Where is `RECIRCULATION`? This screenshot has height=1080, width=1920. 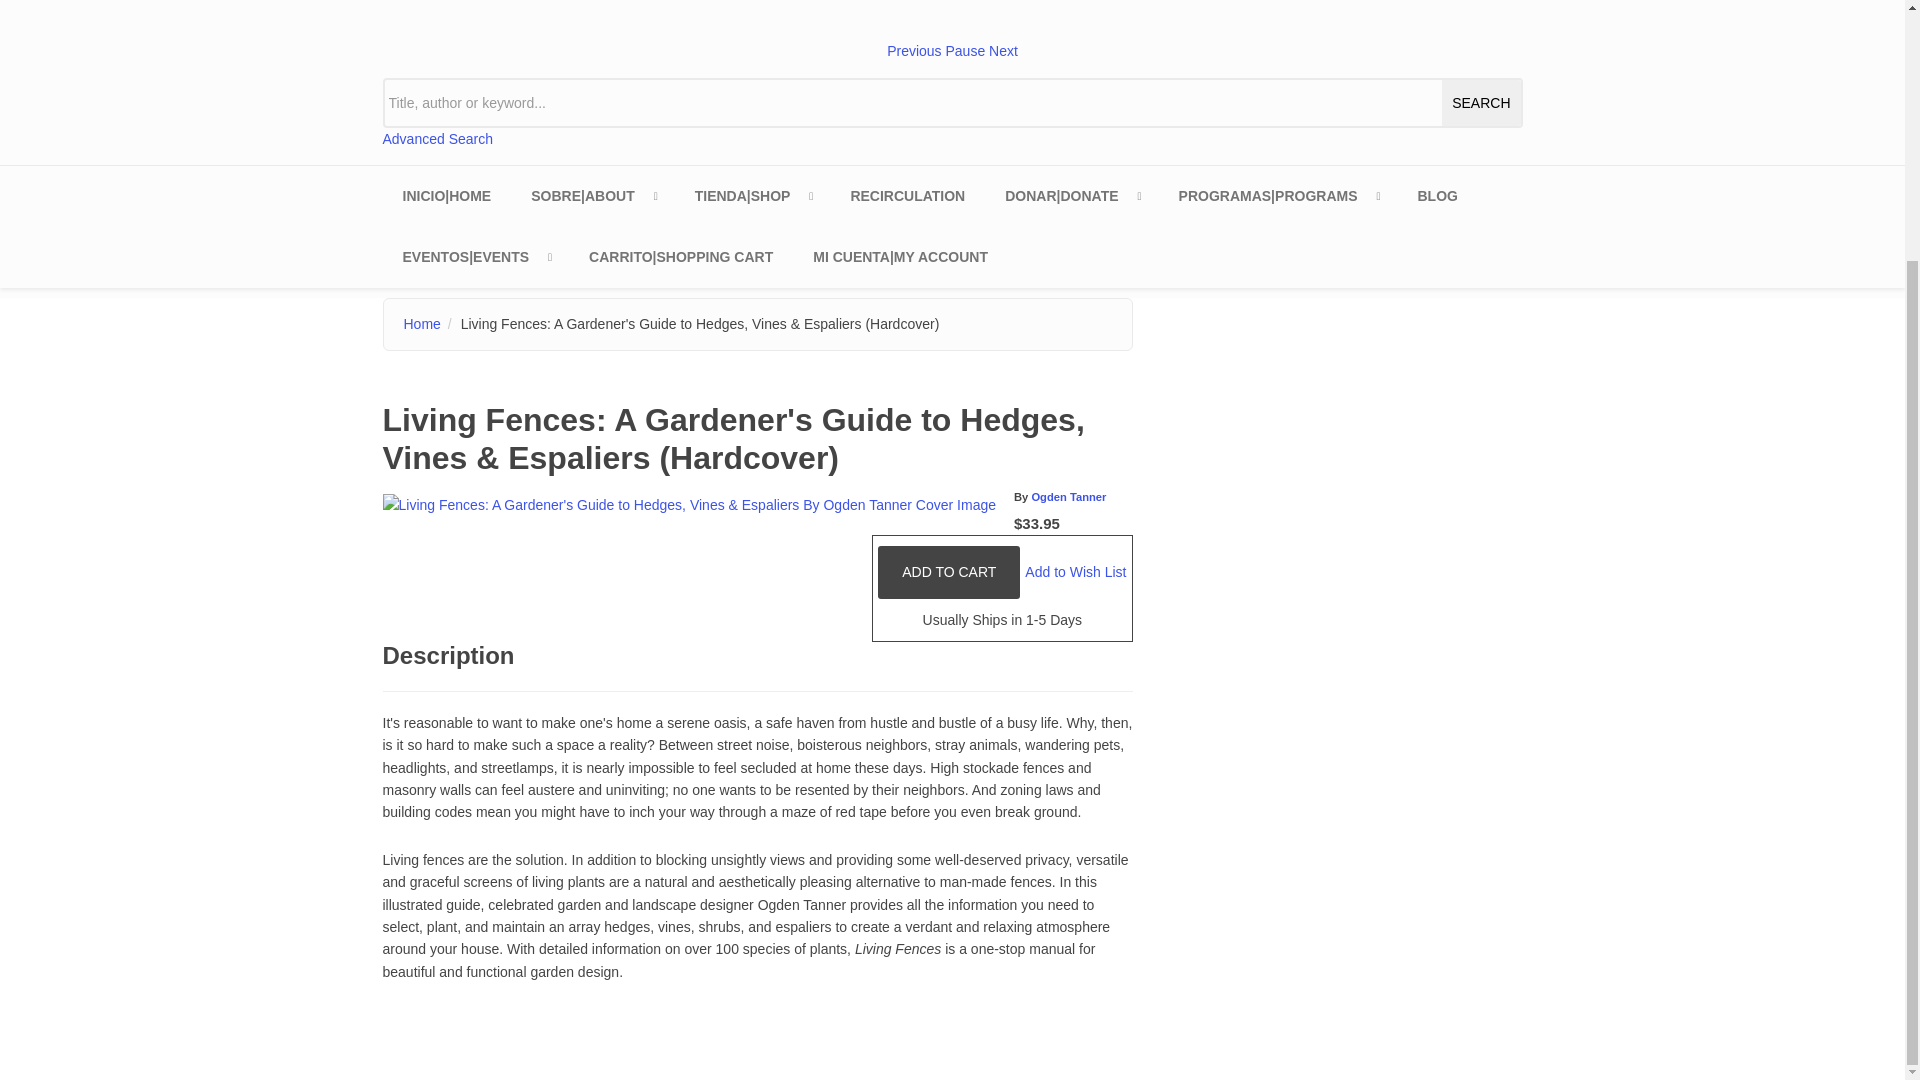 RECIRCULATION is located at coordinates (906, 196).